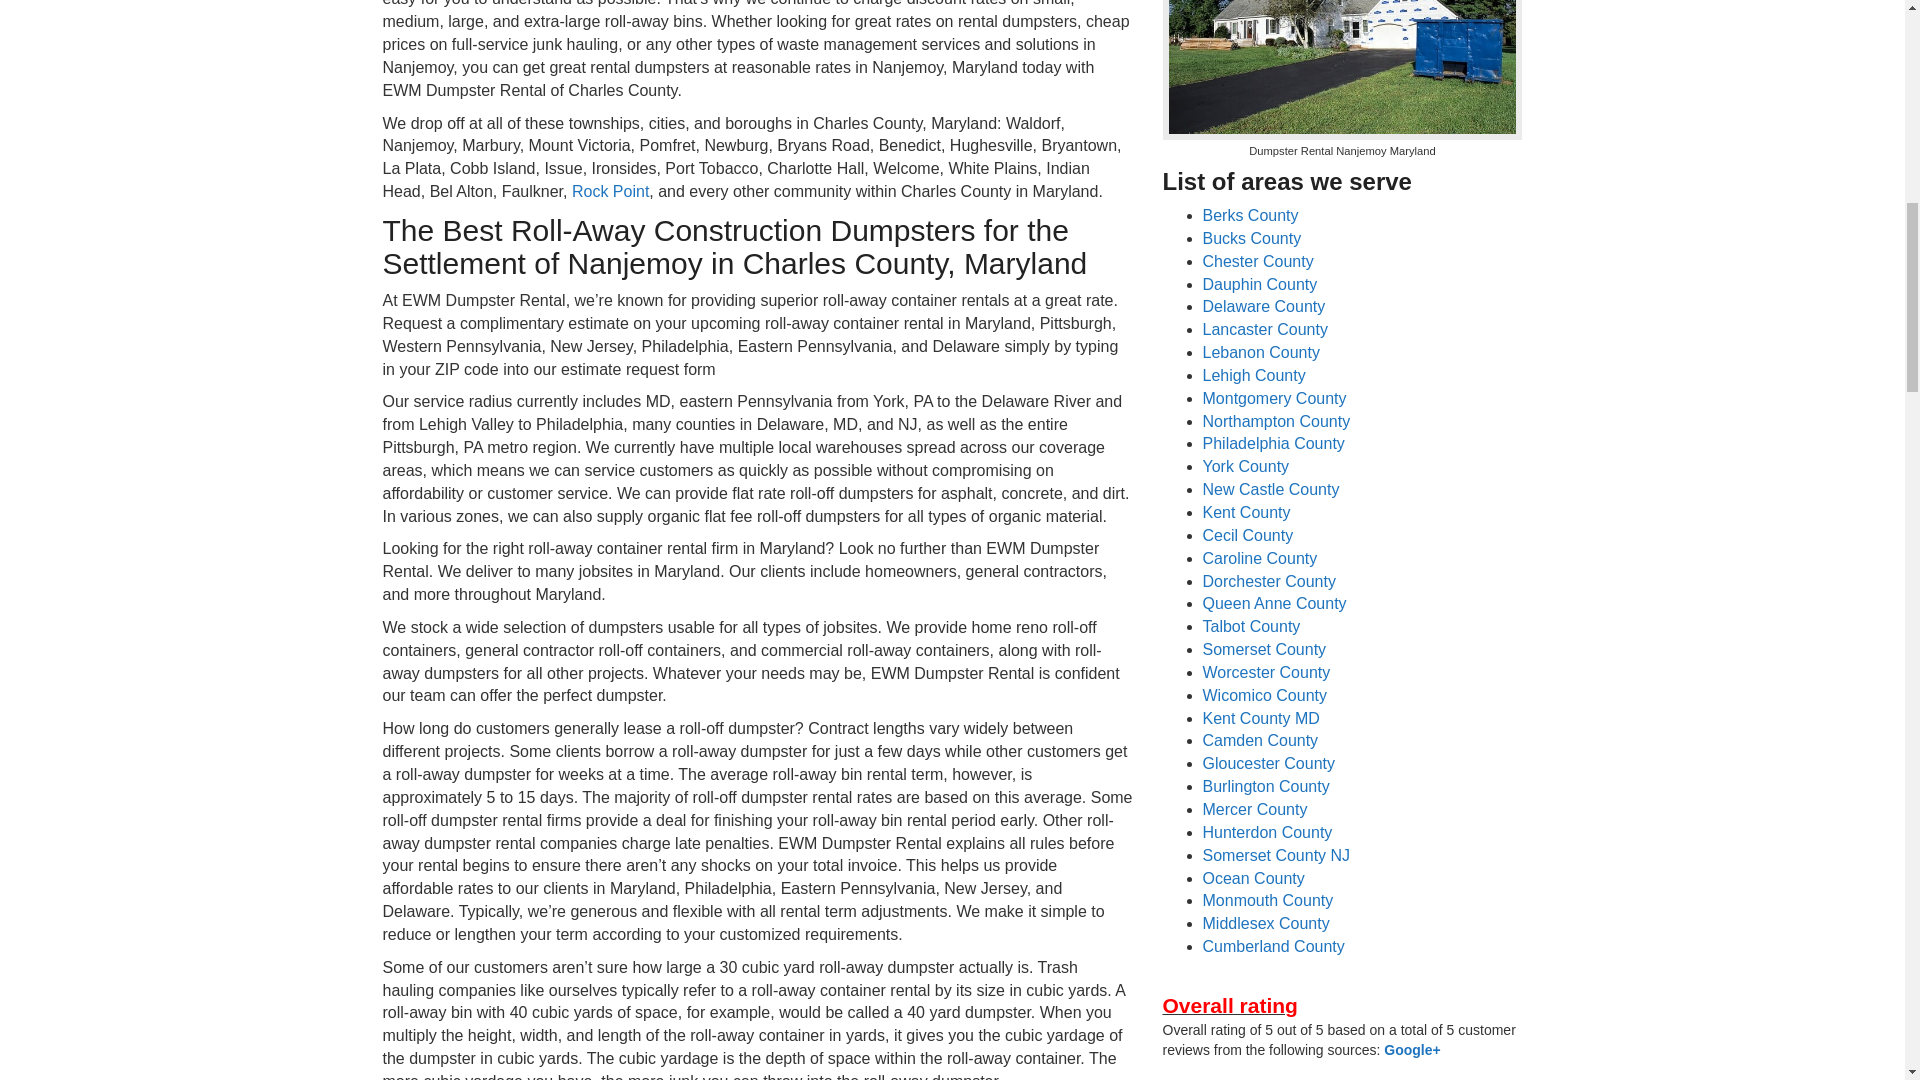  What do you see at coordinates (610, 190) in the screenshot?
I see `Rock Point` at bounding box center [610, 190].